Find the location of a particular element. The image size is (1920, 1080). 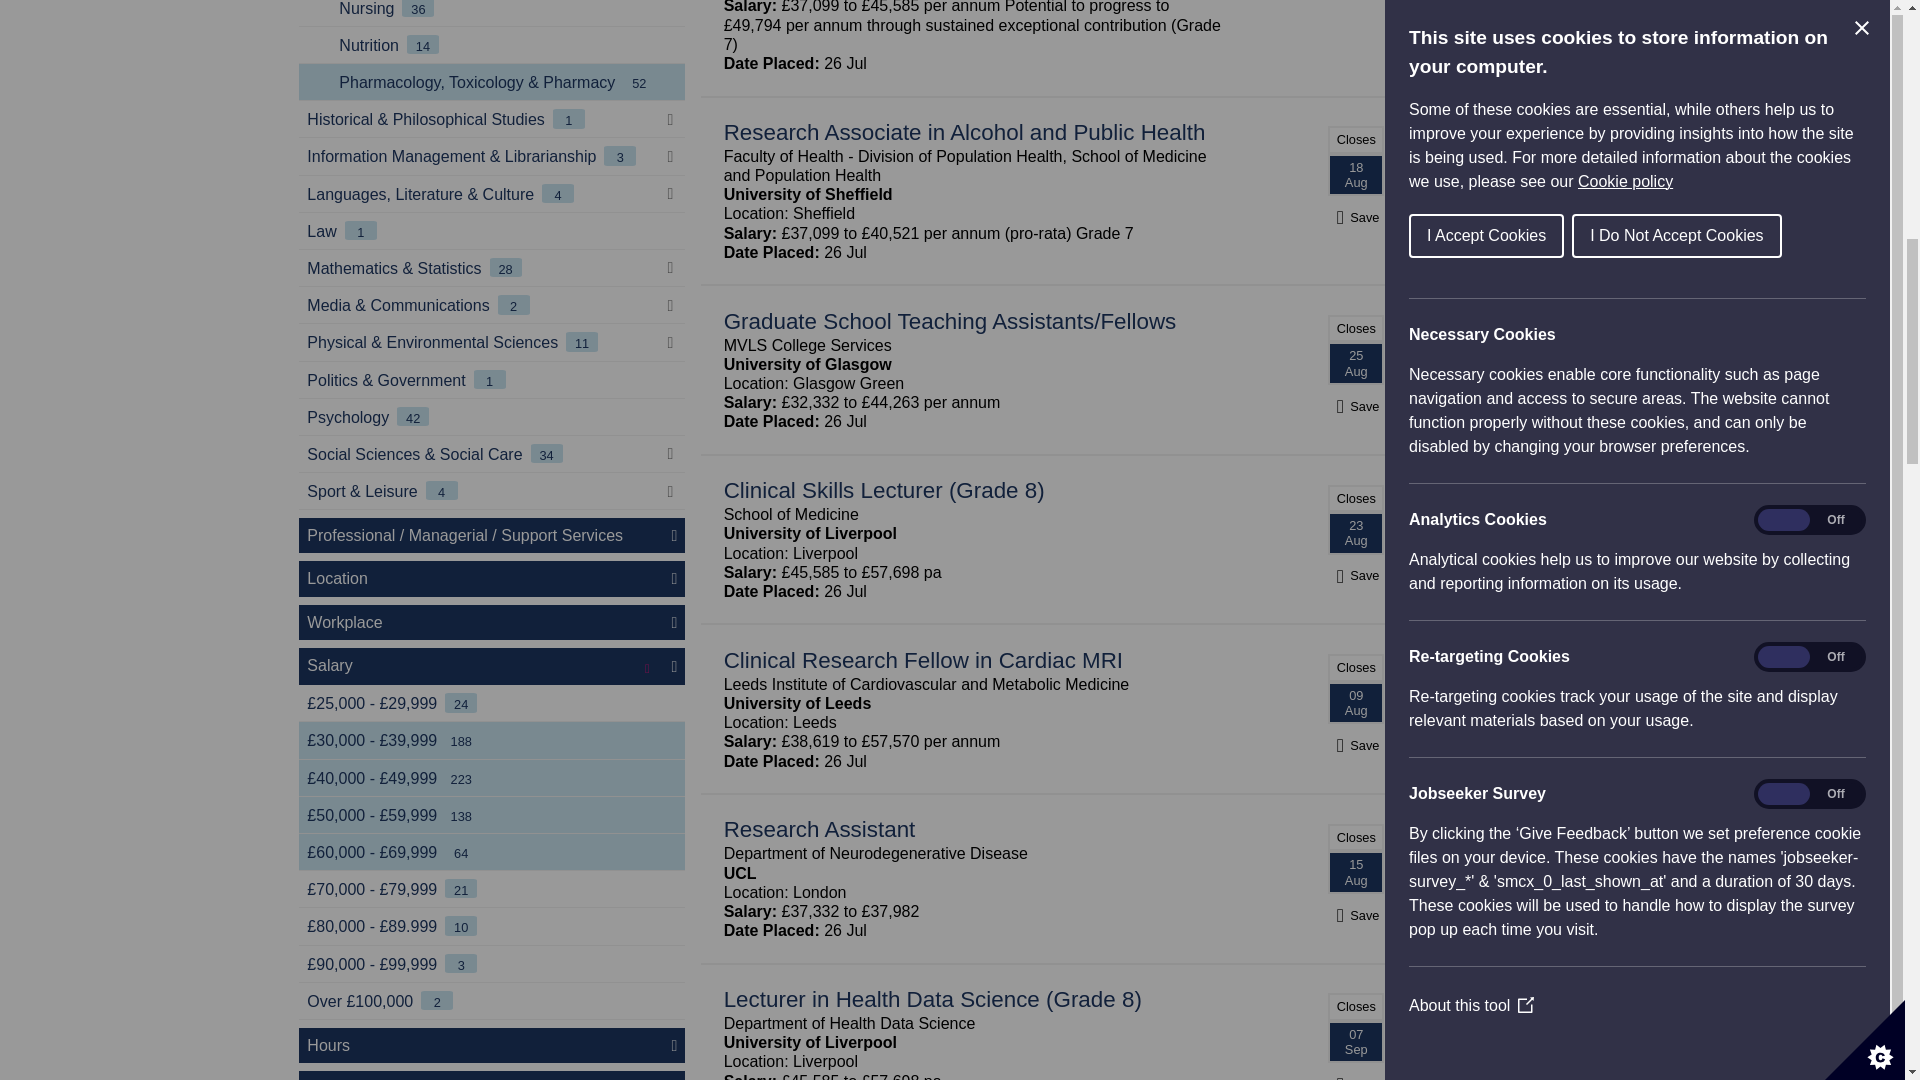

Save job is located at coordinates (1355, 916).